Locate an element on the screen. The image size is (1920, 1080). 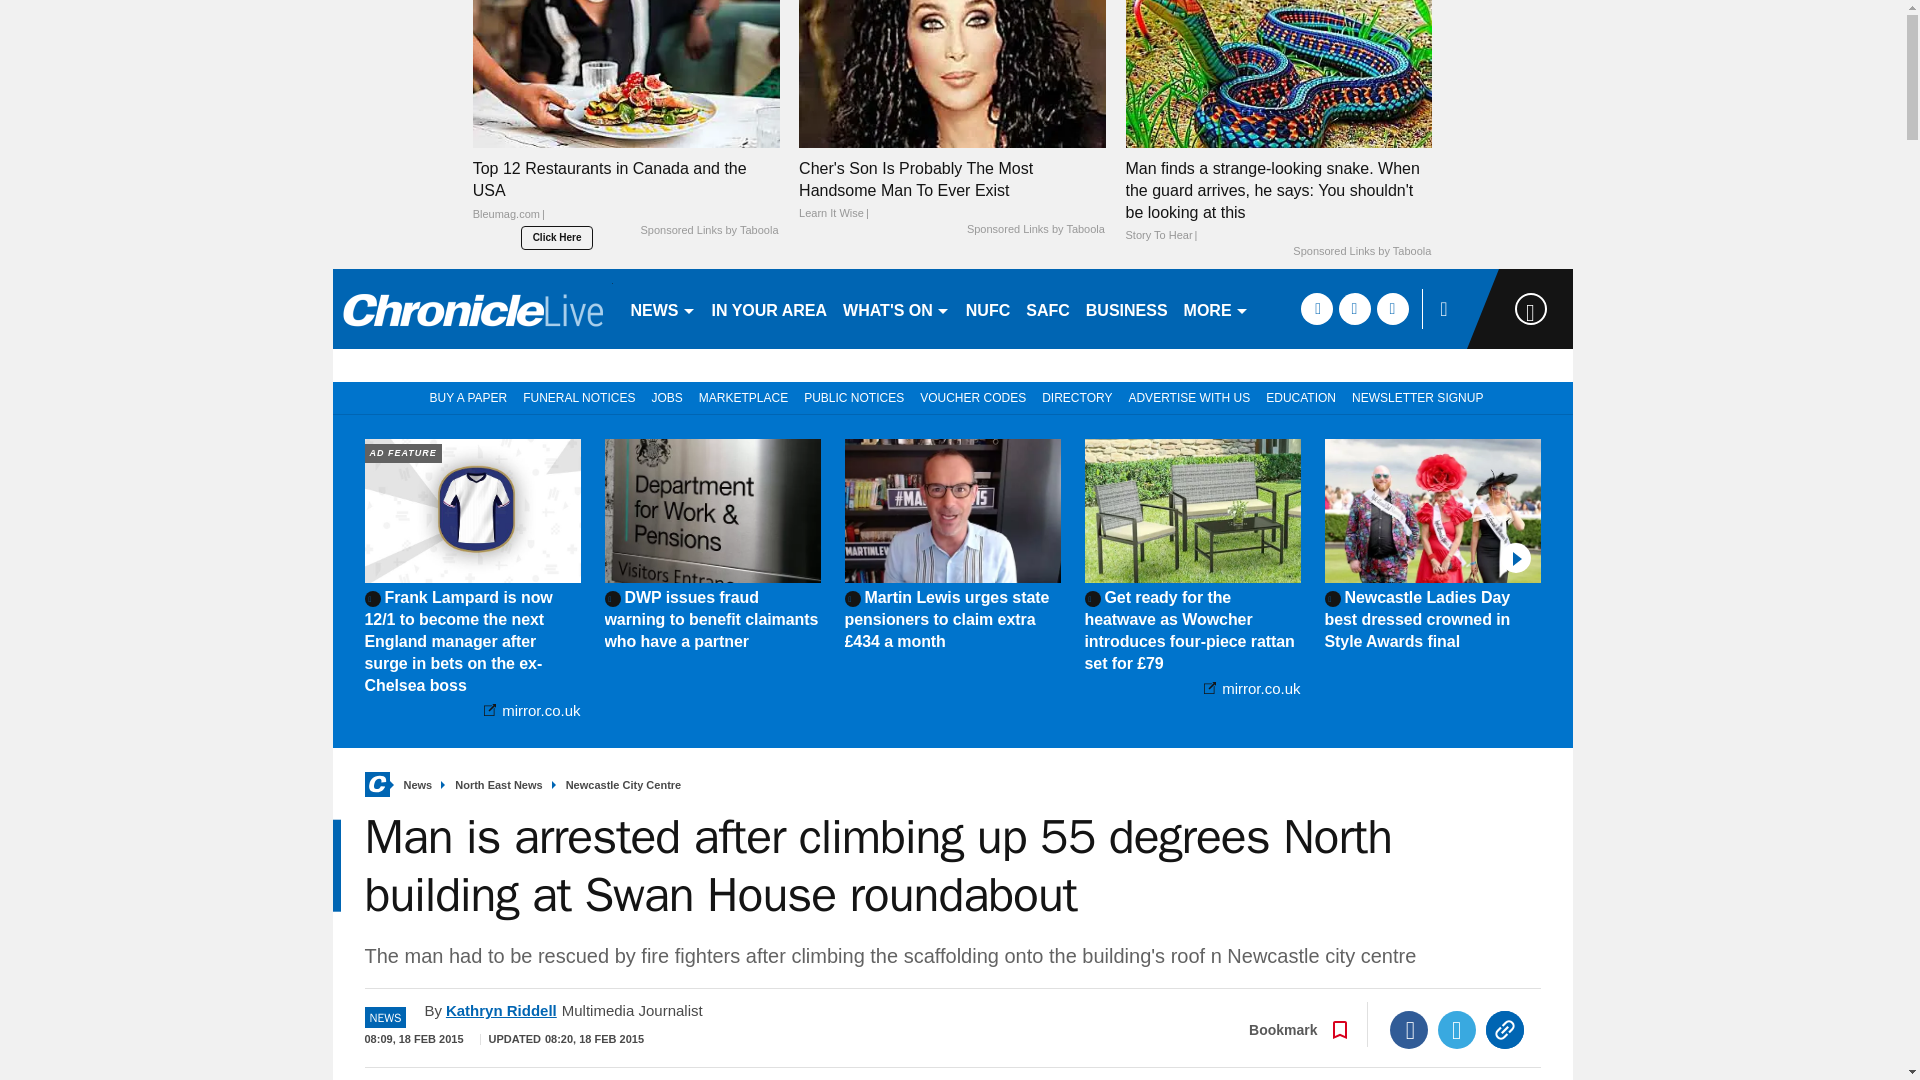
Top 12 Restaurants in Canada and the USA is located at coordinates (626, 73).